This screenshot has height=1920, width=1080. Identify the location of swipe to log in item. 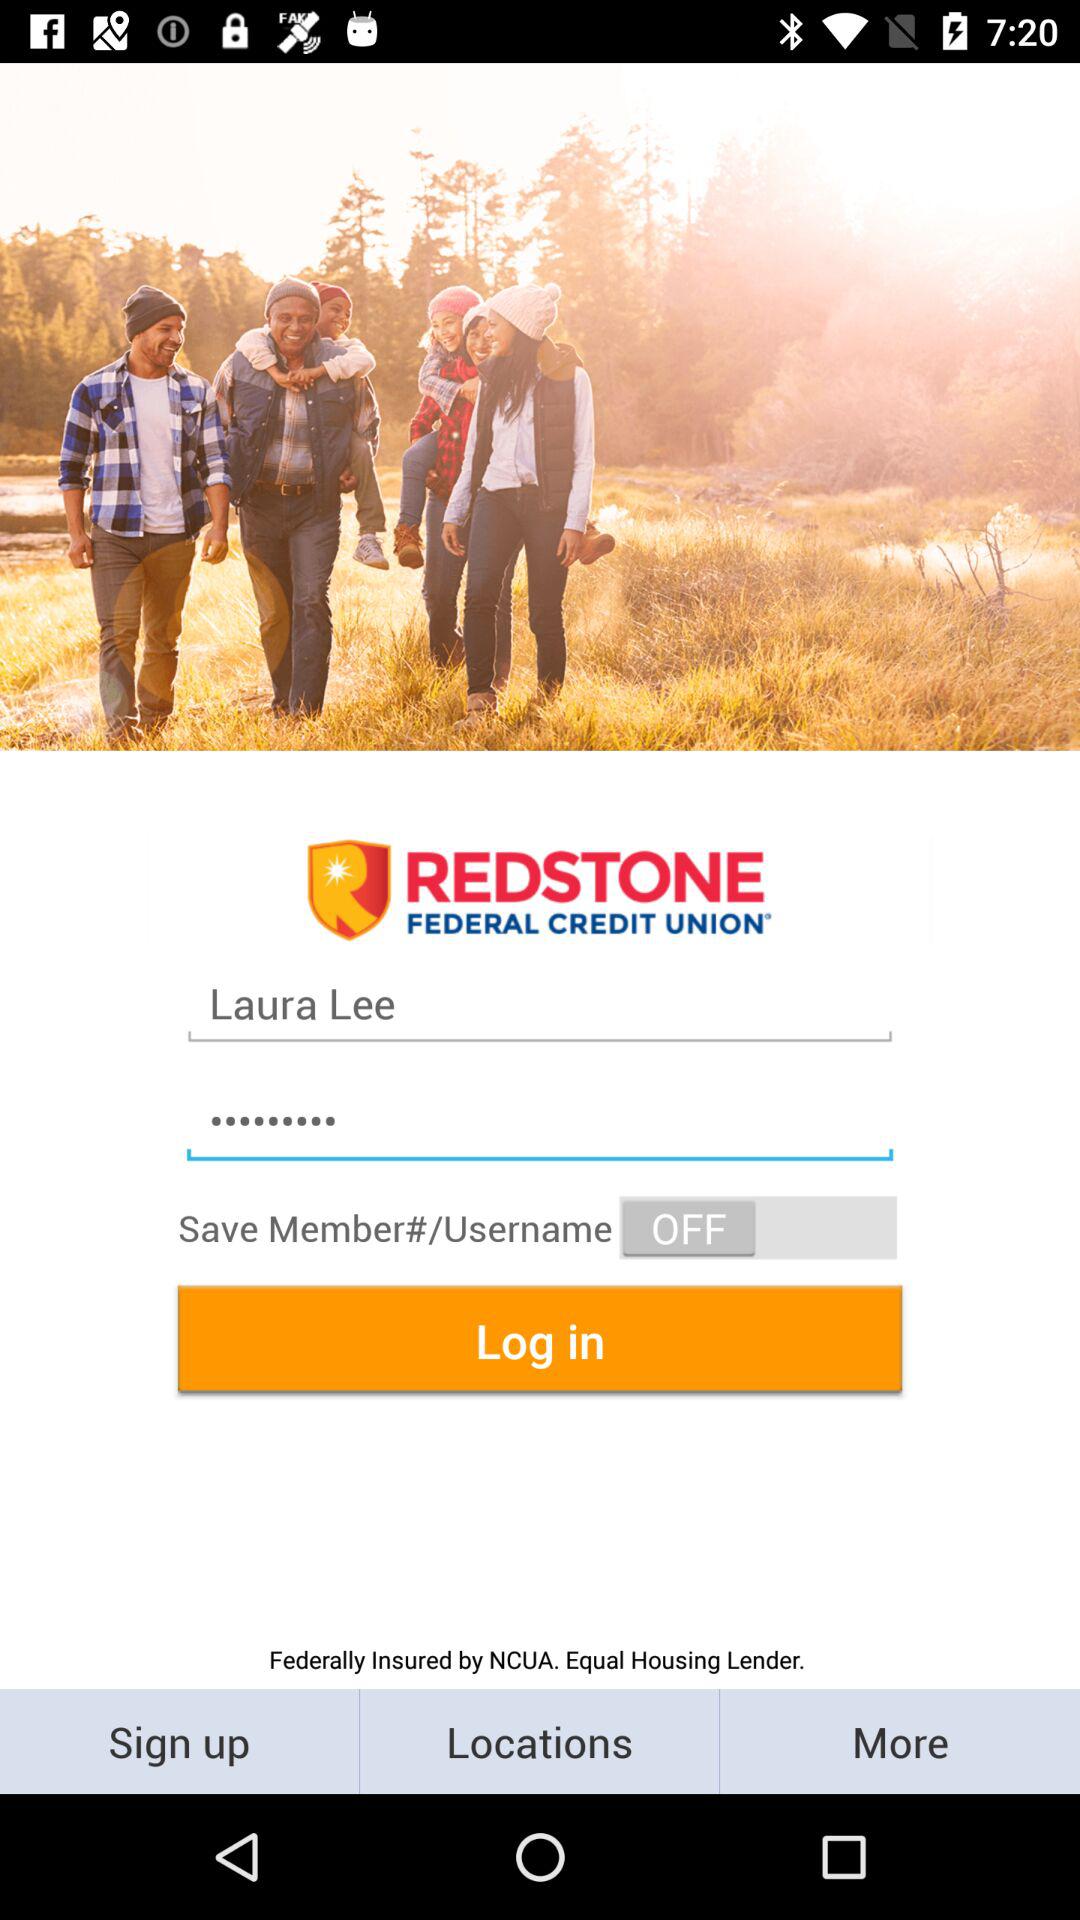
(540, 1340).